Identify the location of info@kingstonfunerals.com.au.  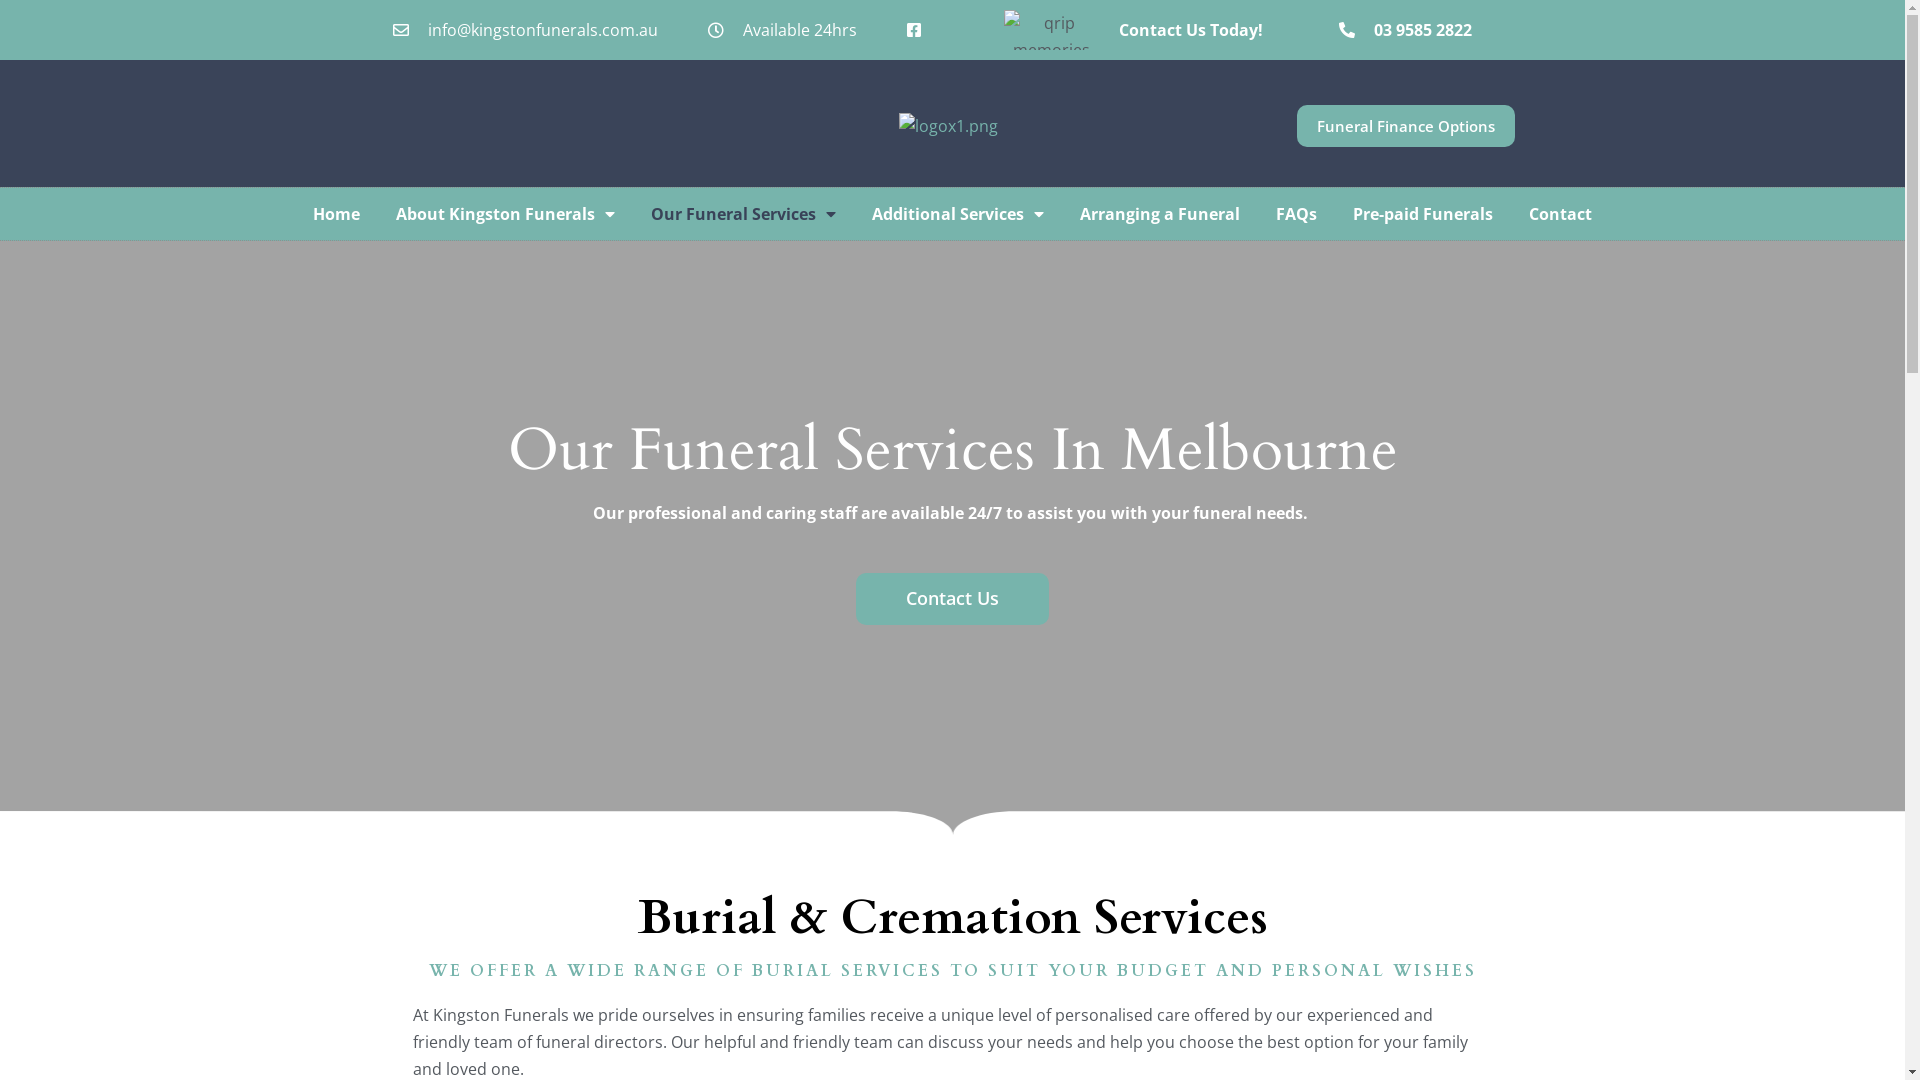
(524, 30).